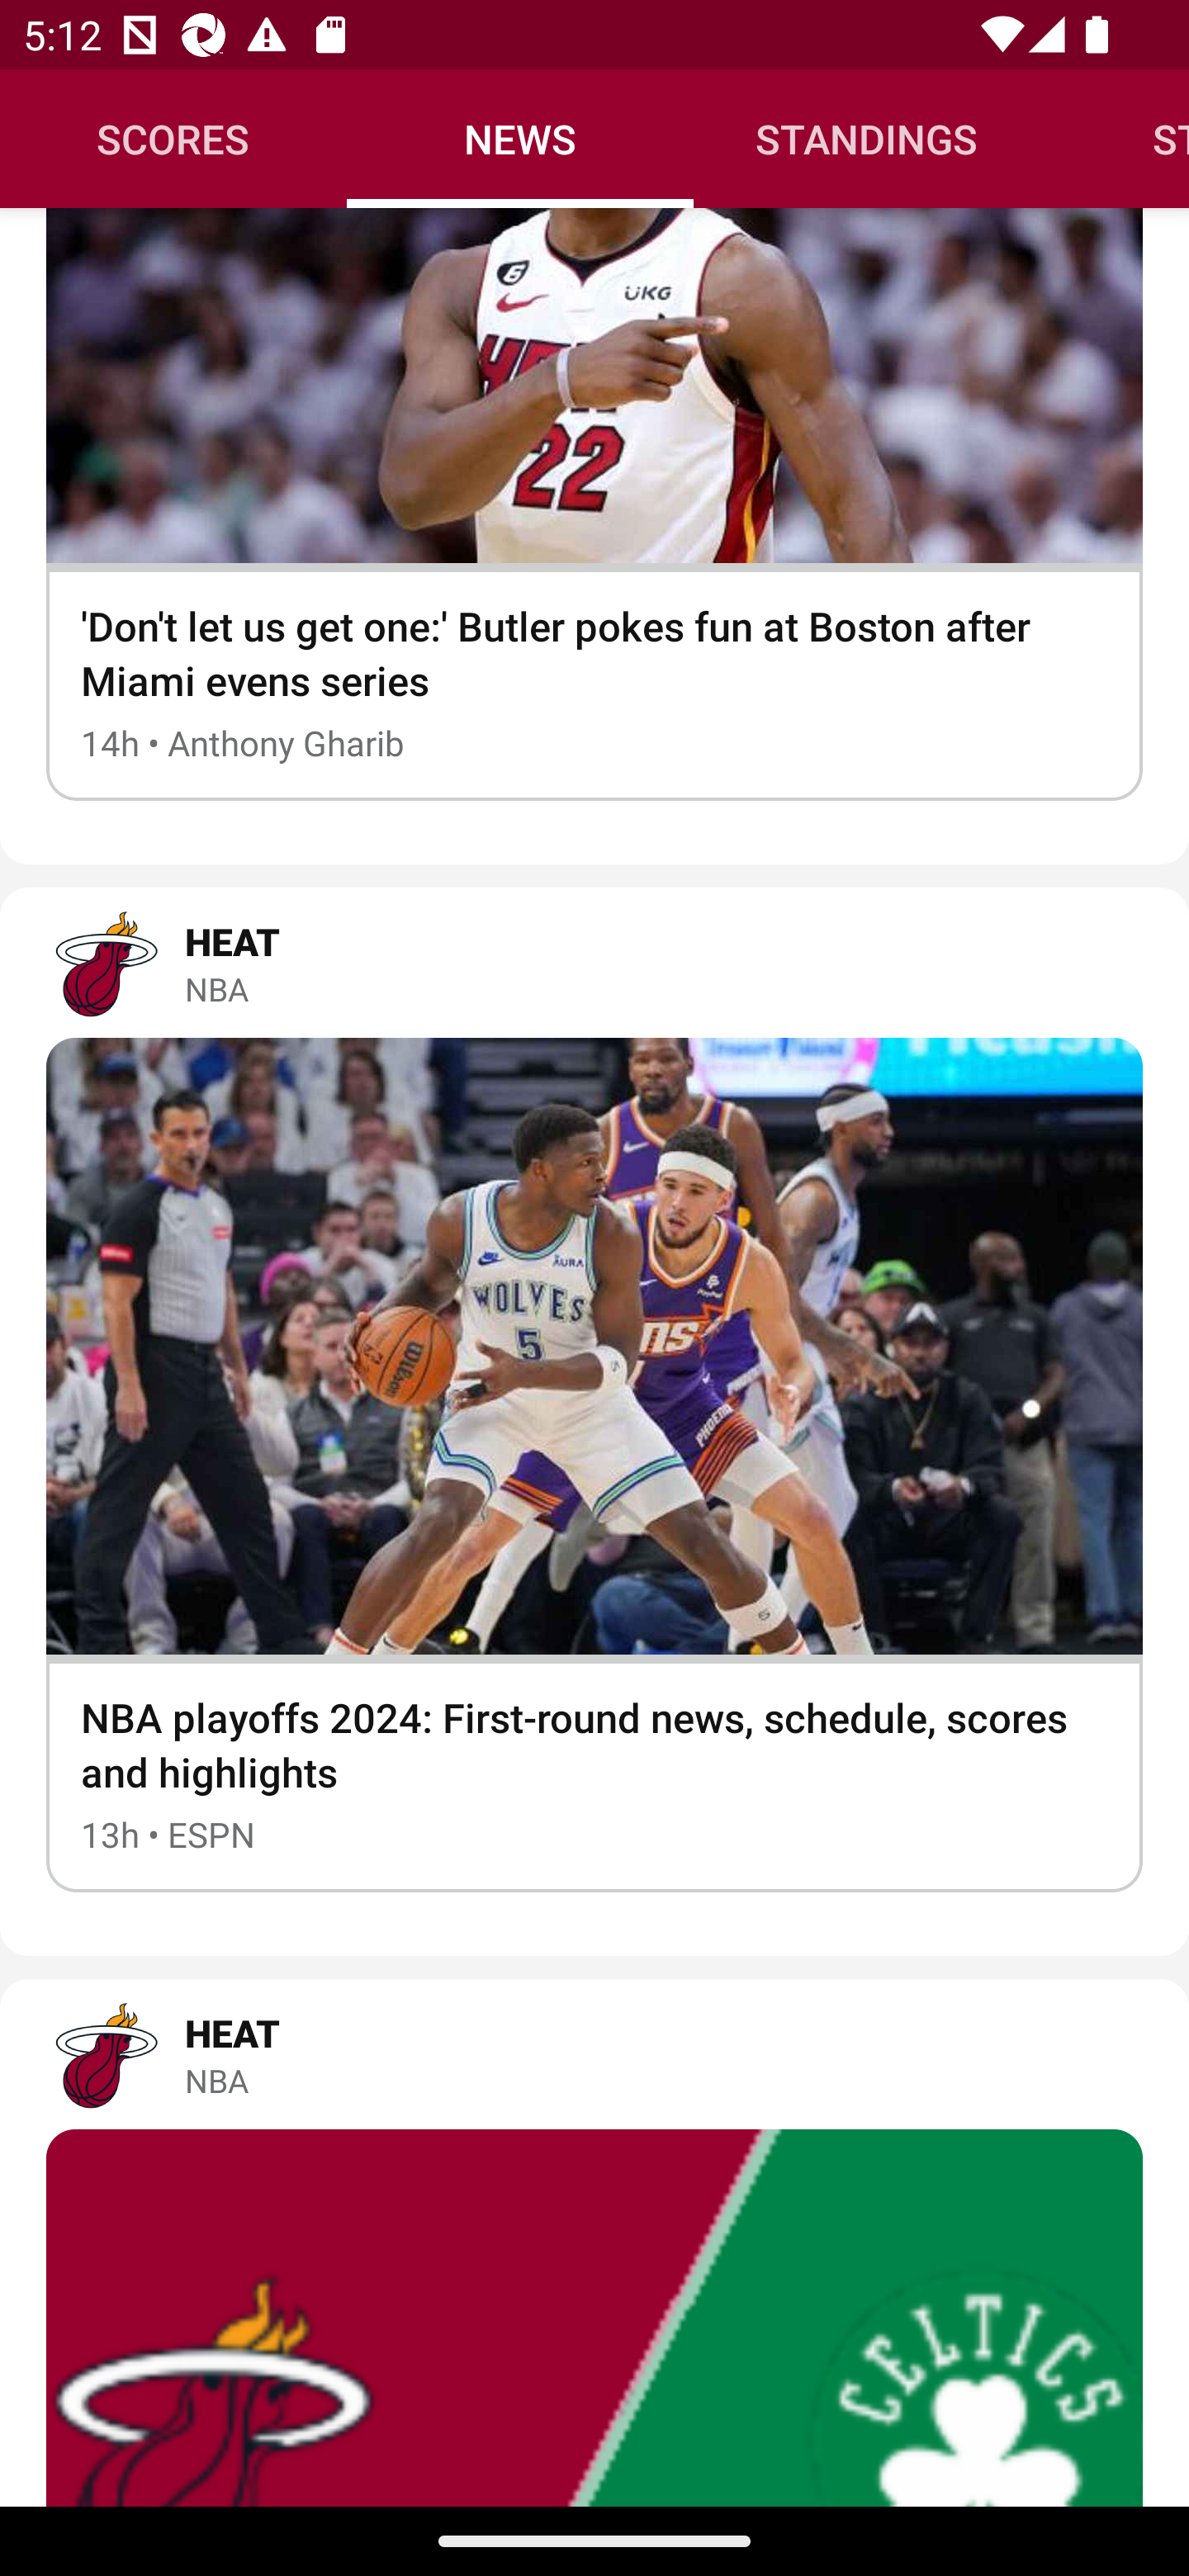 This screenshot has width=1189, height=2576. What do you see at coordinates (173, 139) in the screenshot?
I see `Scores SCORES` at bounding box center [173, 139].